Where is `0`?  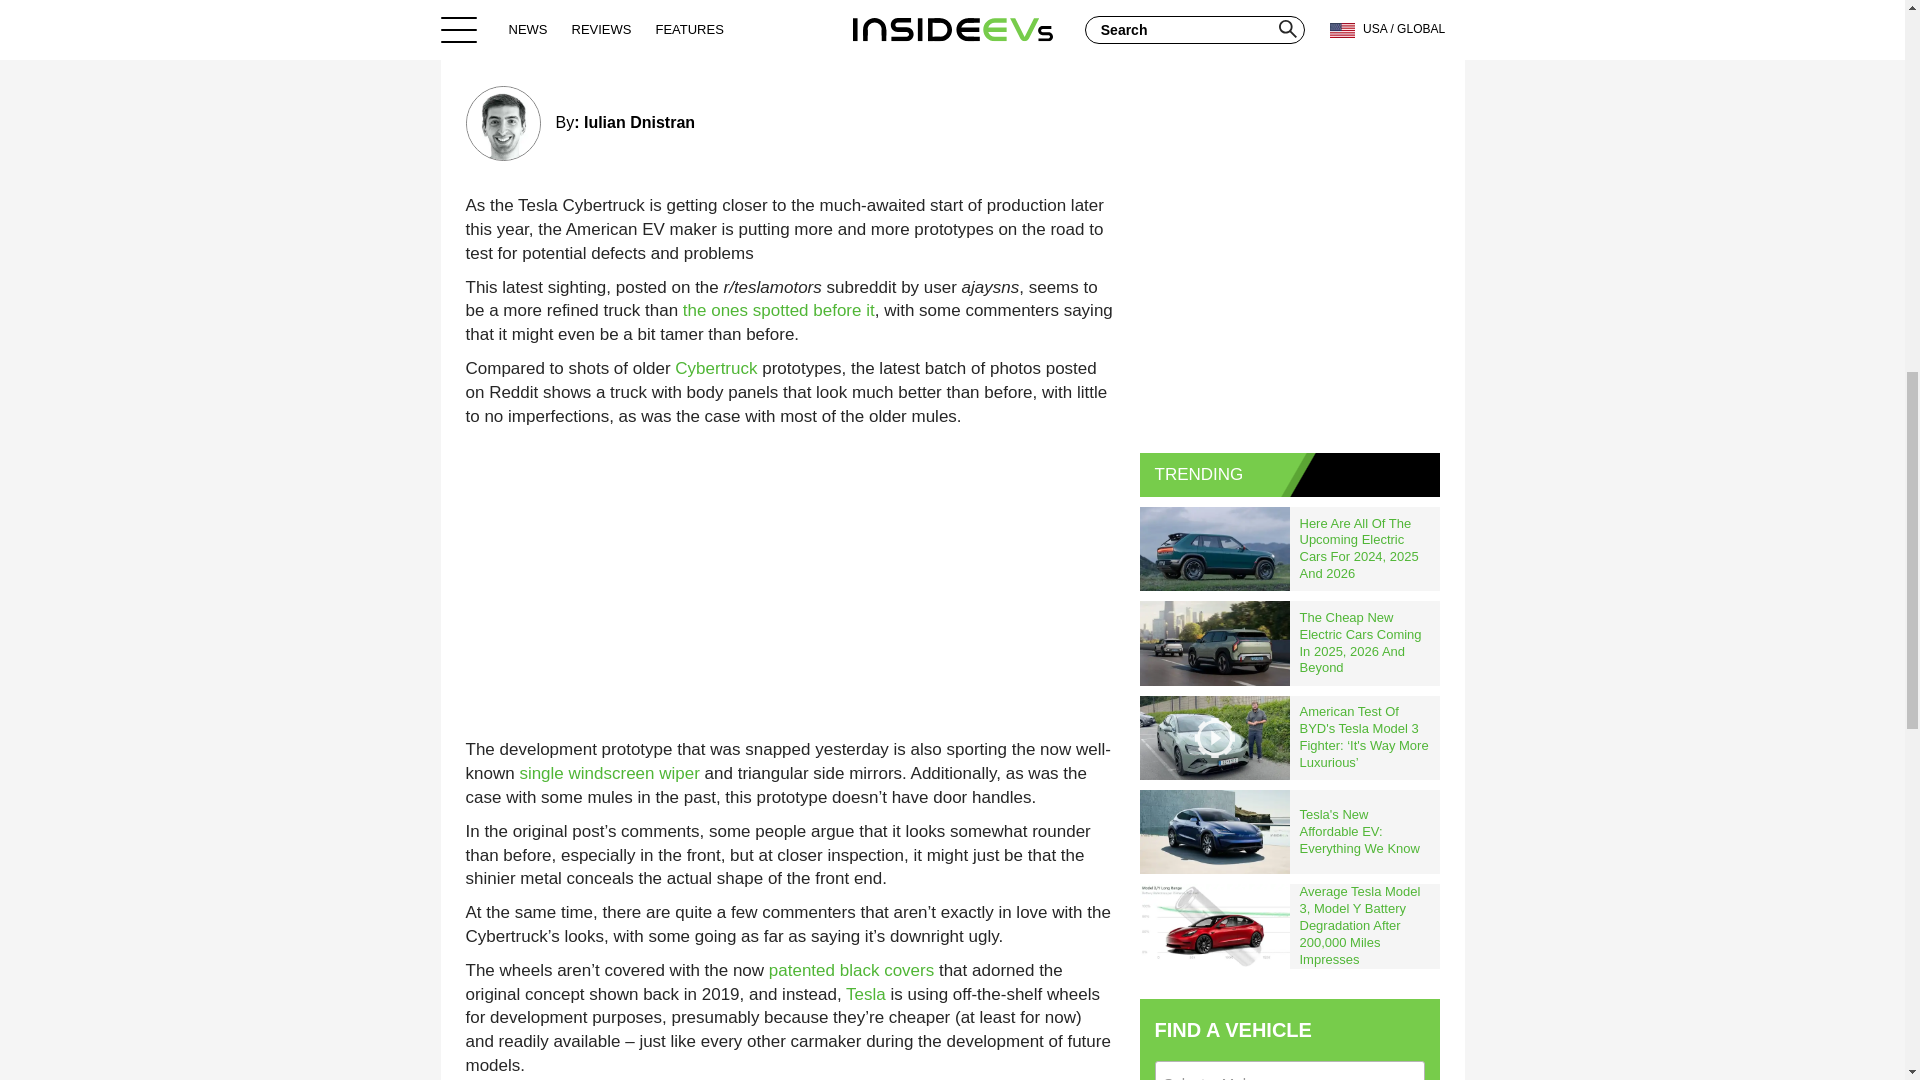
0 is located at coordinates (1090, 40).